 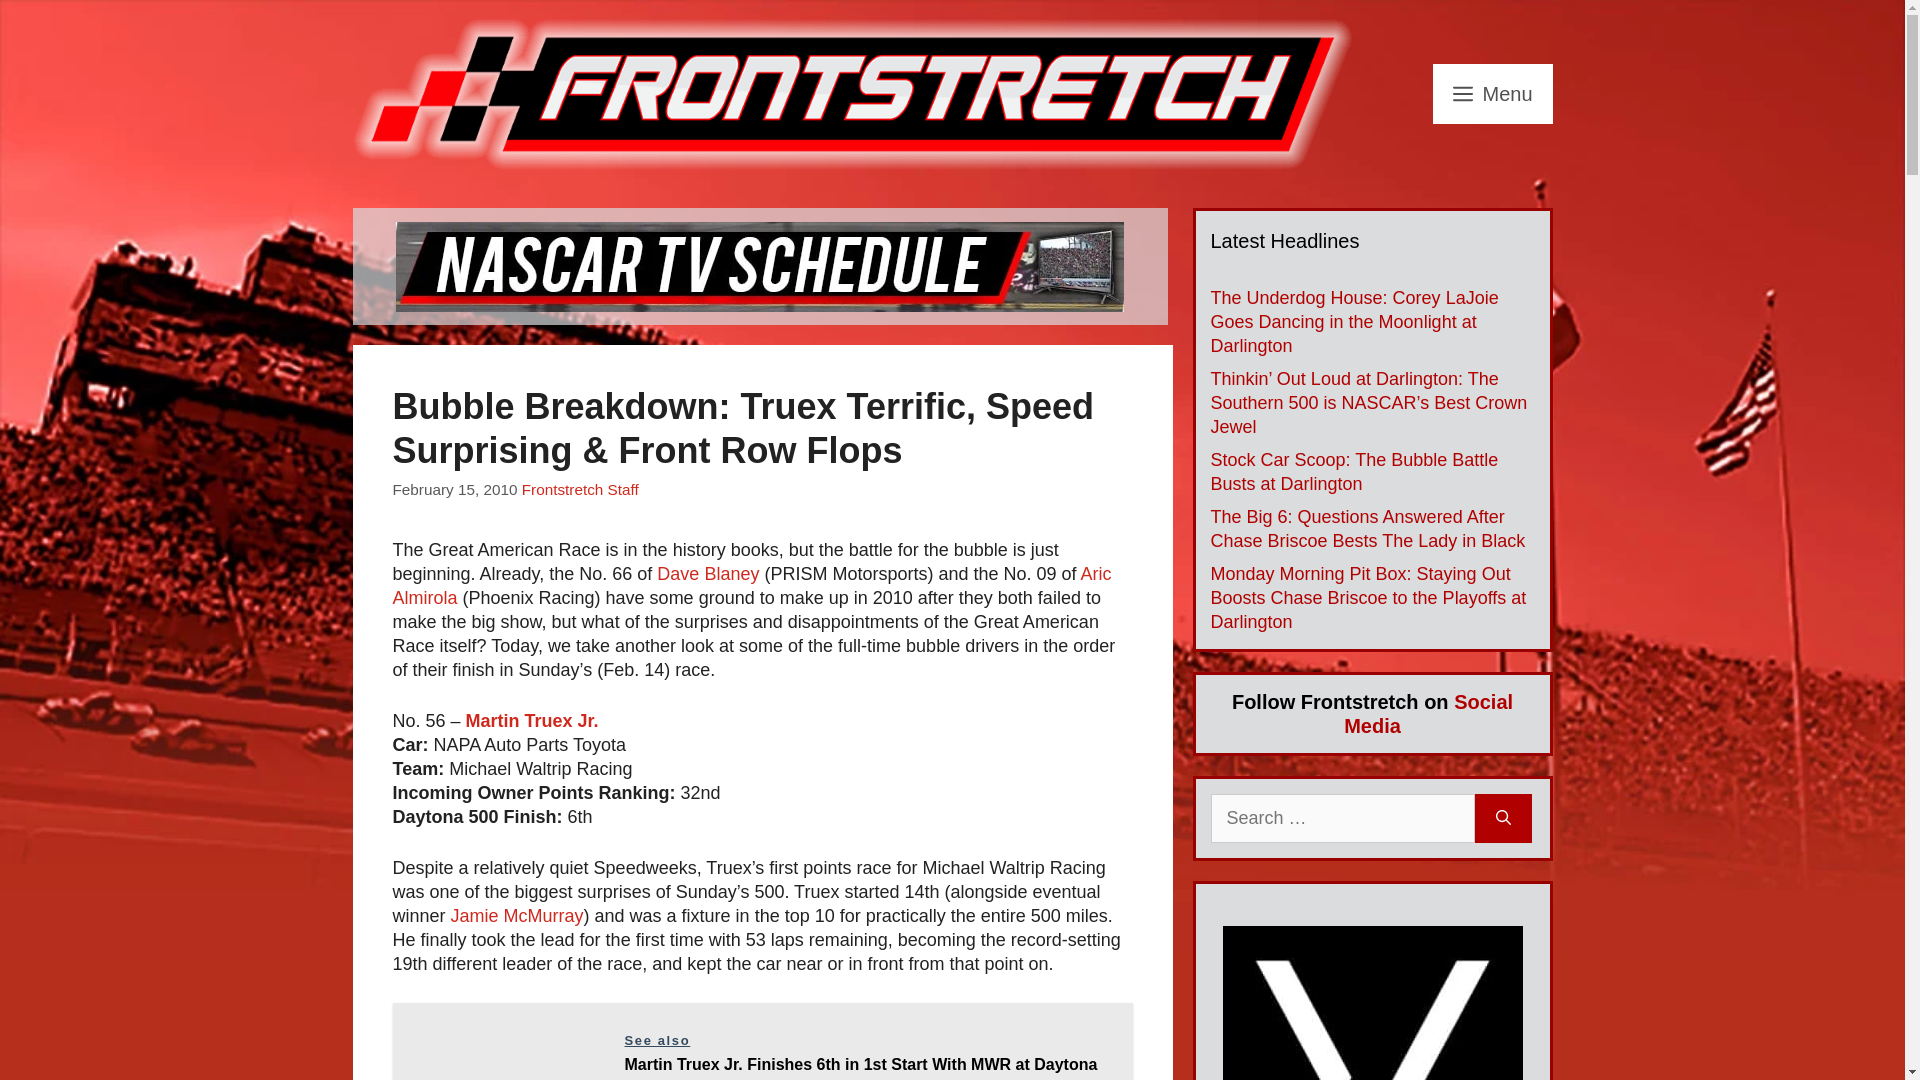 I want to click on Menu, so click(x=1492, y=94).